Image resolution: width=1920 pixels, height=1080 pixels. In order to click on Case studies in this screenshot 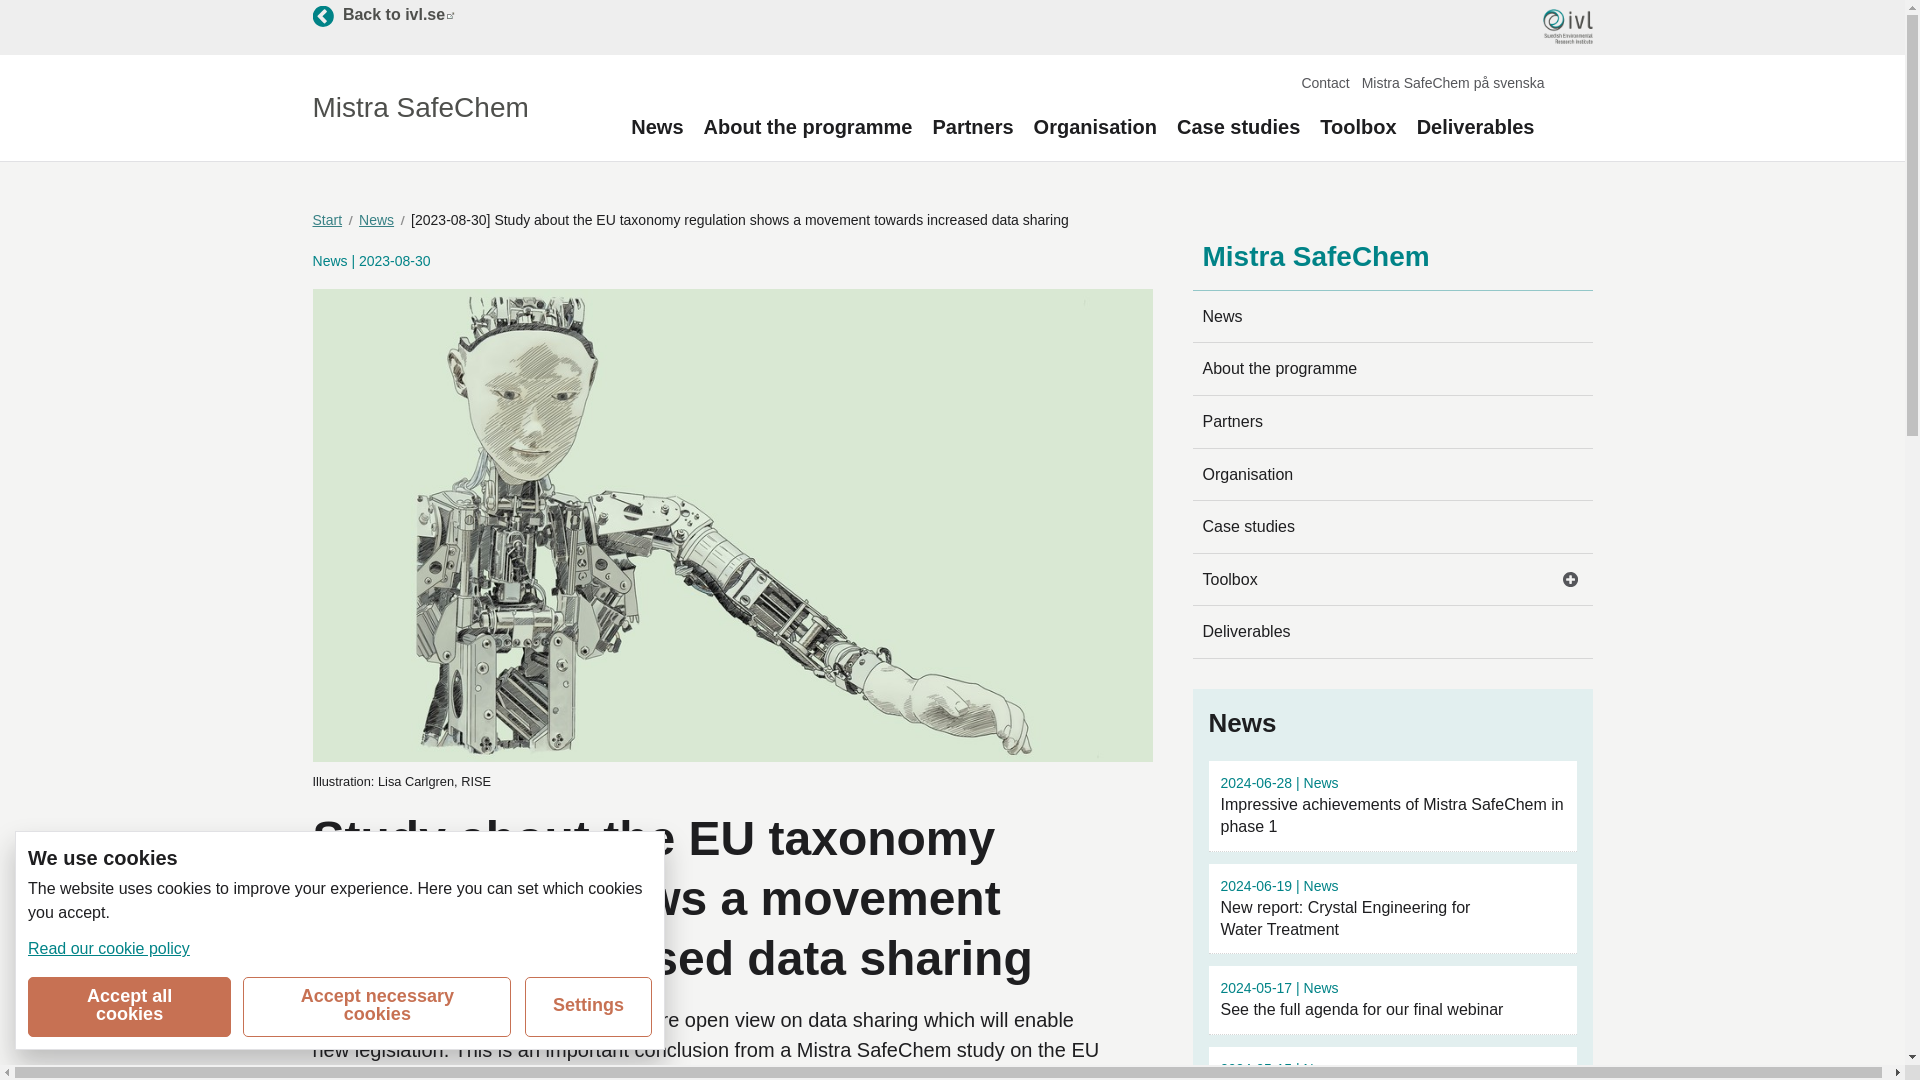, I will do `click(1238, 126)`.